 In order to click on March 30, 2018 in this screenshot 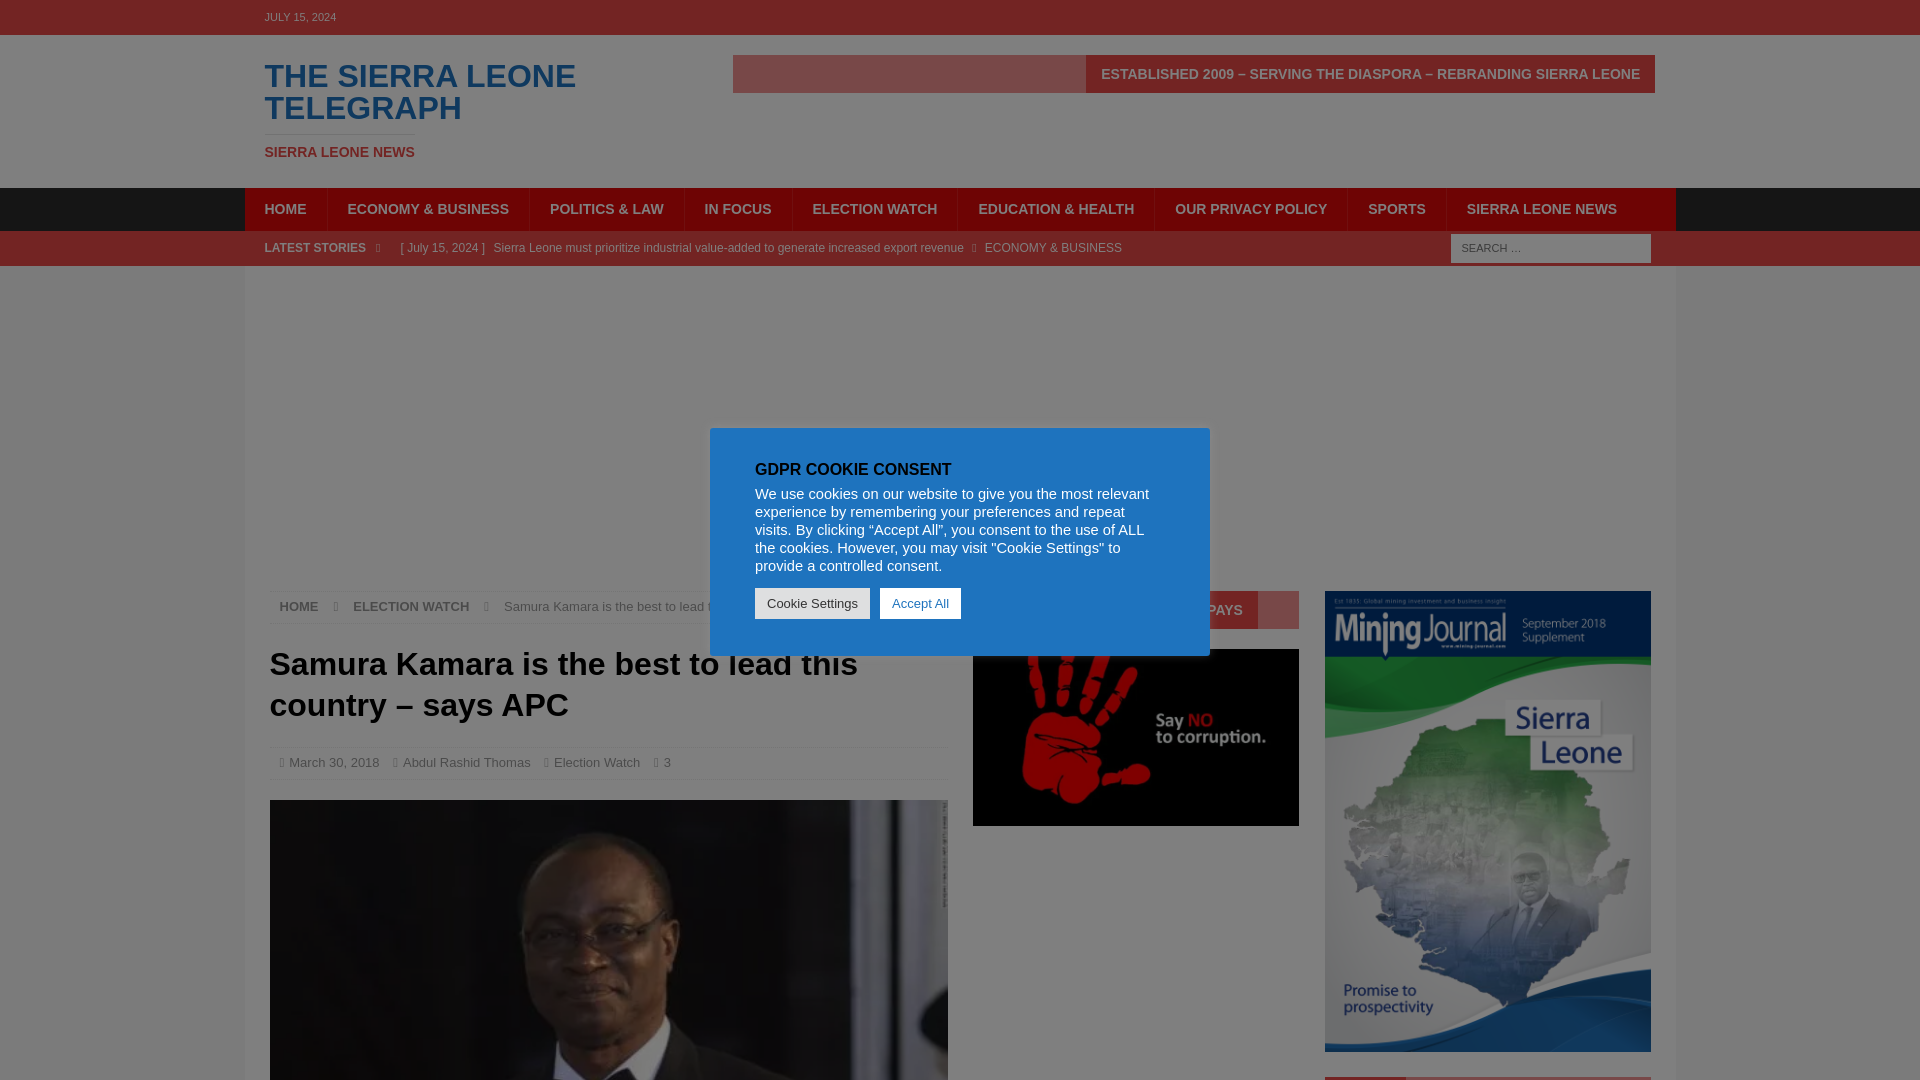, I will do `click(334, 762)`.